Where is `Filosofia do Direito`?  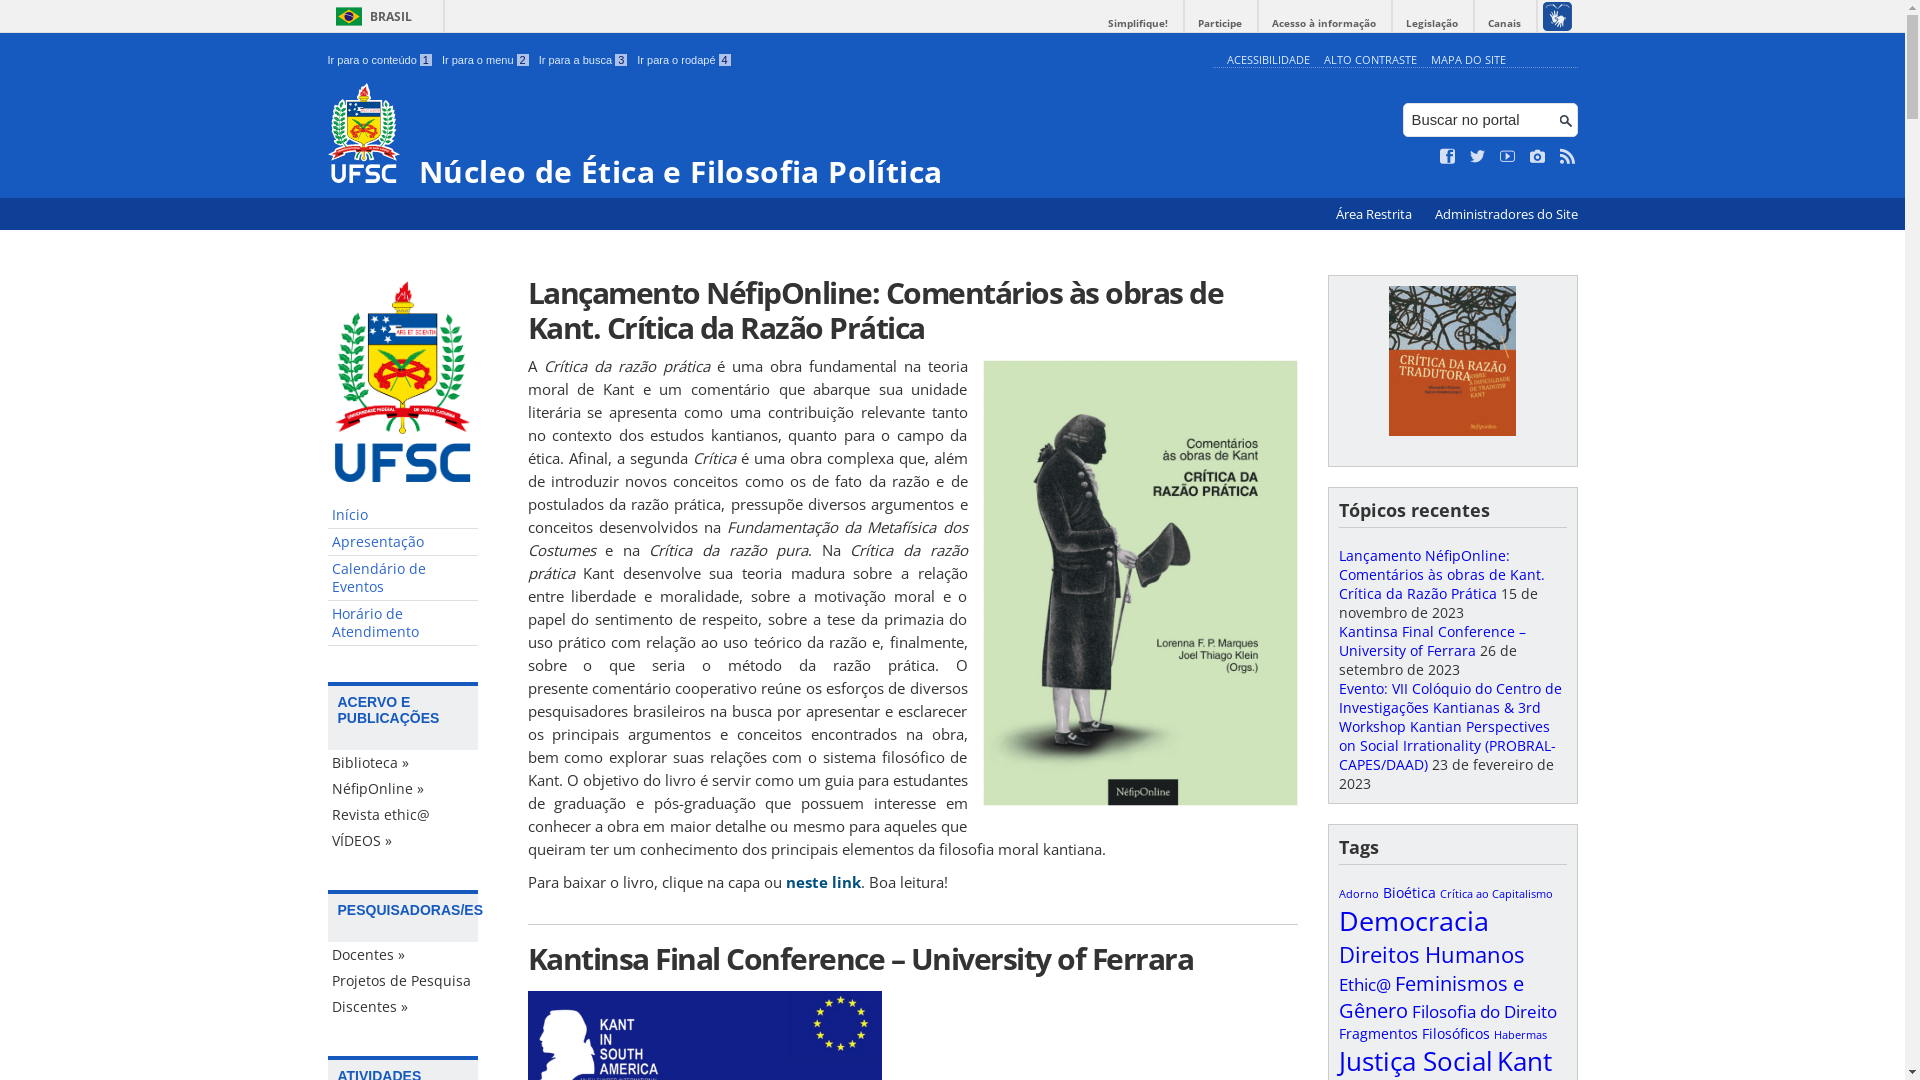 Filosofia do Direito is located at coordinates (1484, 1012).